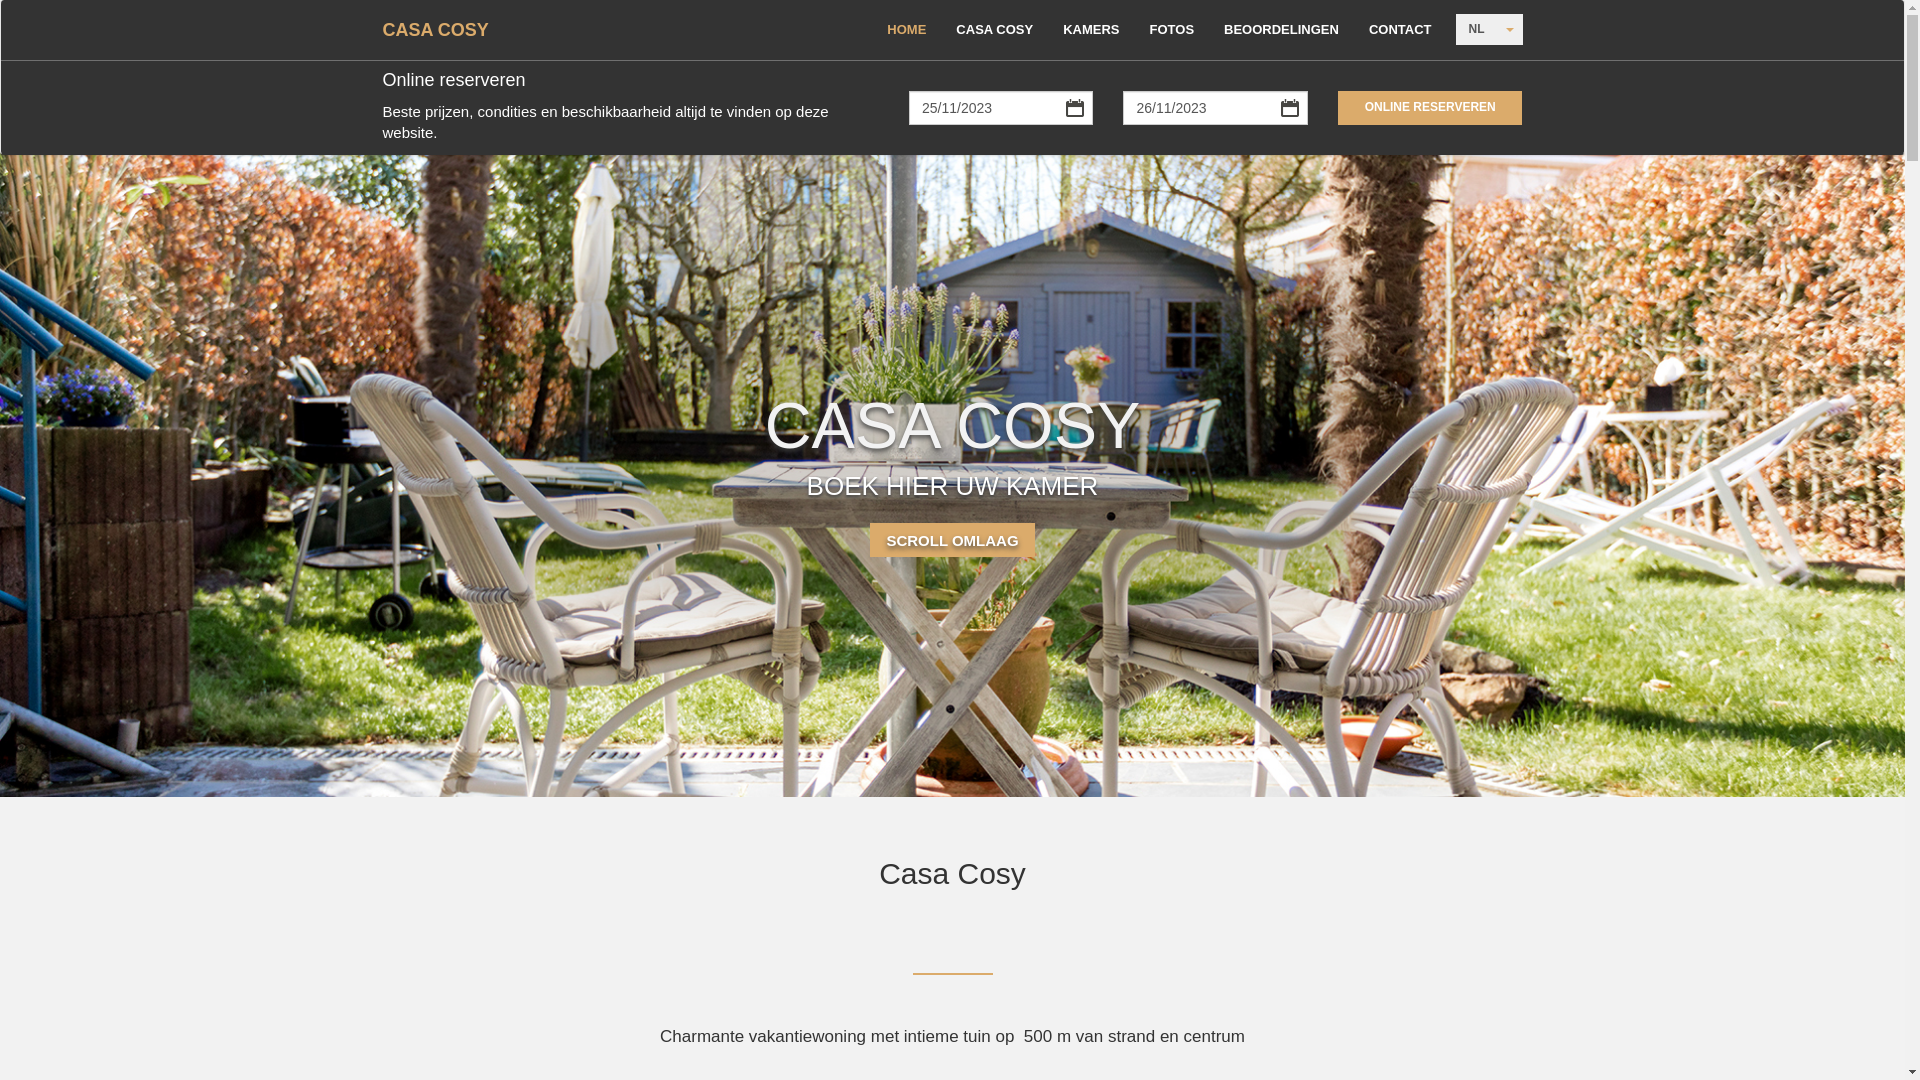 The height and width of the screenshot is (1080, 1920). I want to click on CASA COSY, so click(435, 30).